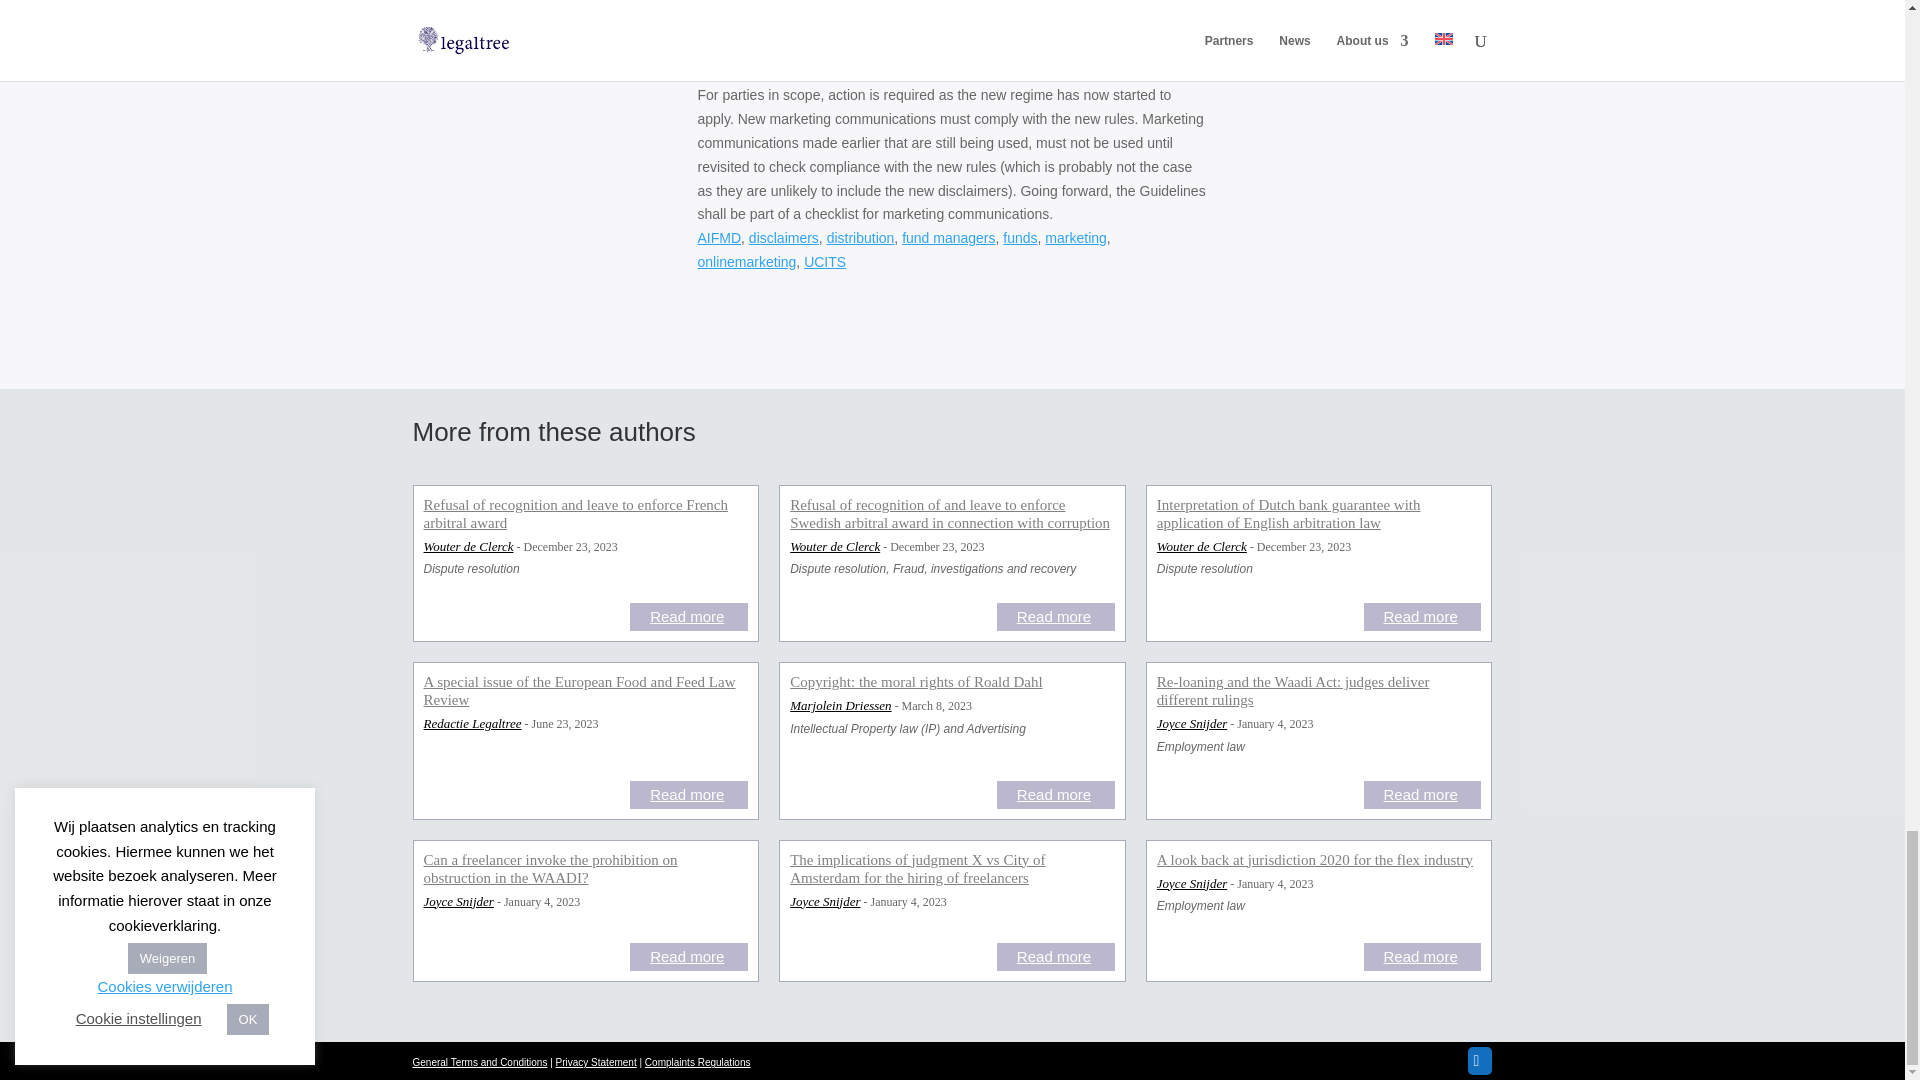 Image resolution: width=1920 pixels, height=1080 pixels. Describe the element at coordinates (952, 684) in the screenshot. I see `Copyright: the moral rights of Roald Dahl` at that location.